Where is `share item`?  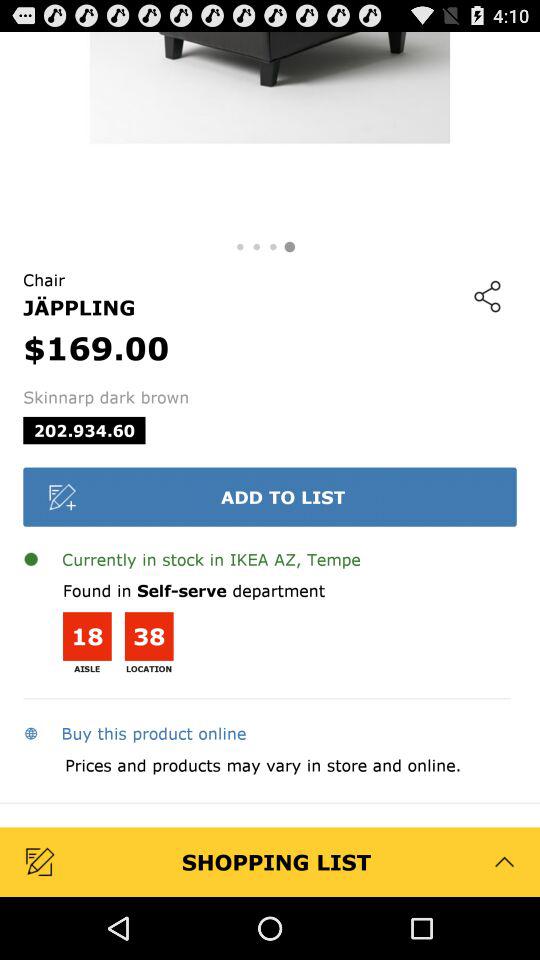
share item is located at coordinates (487, 296).